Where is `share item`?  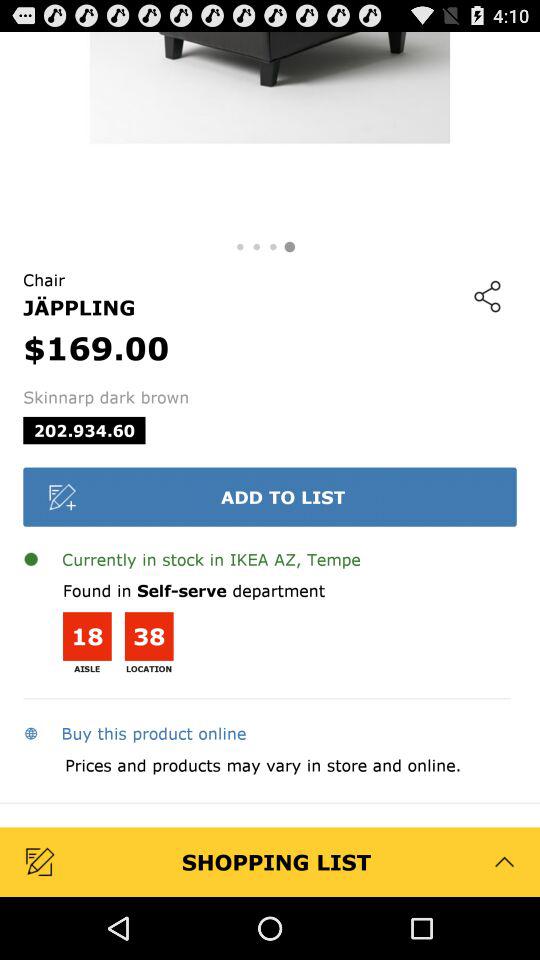
share item is located at coordinates (487, 296).